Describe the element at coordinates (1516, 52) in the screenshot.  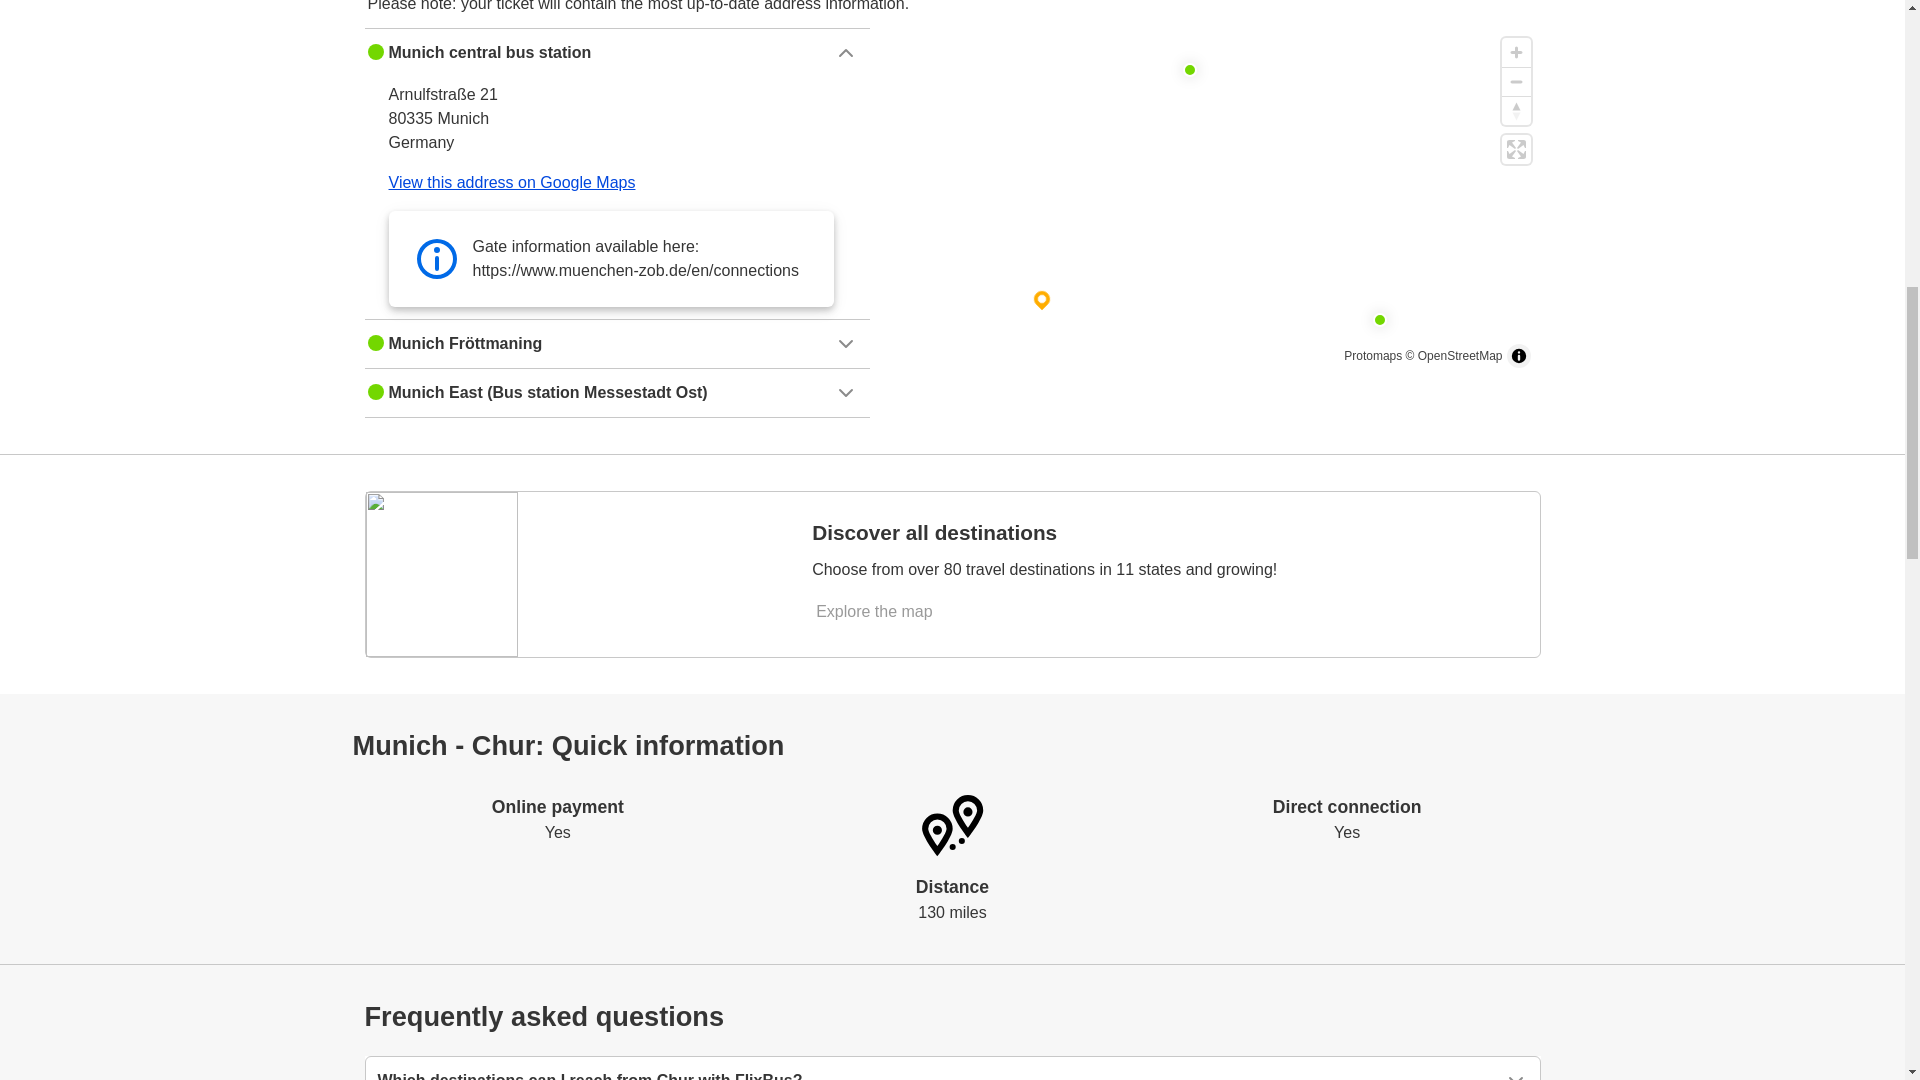
I see `Zoom in` at that location.